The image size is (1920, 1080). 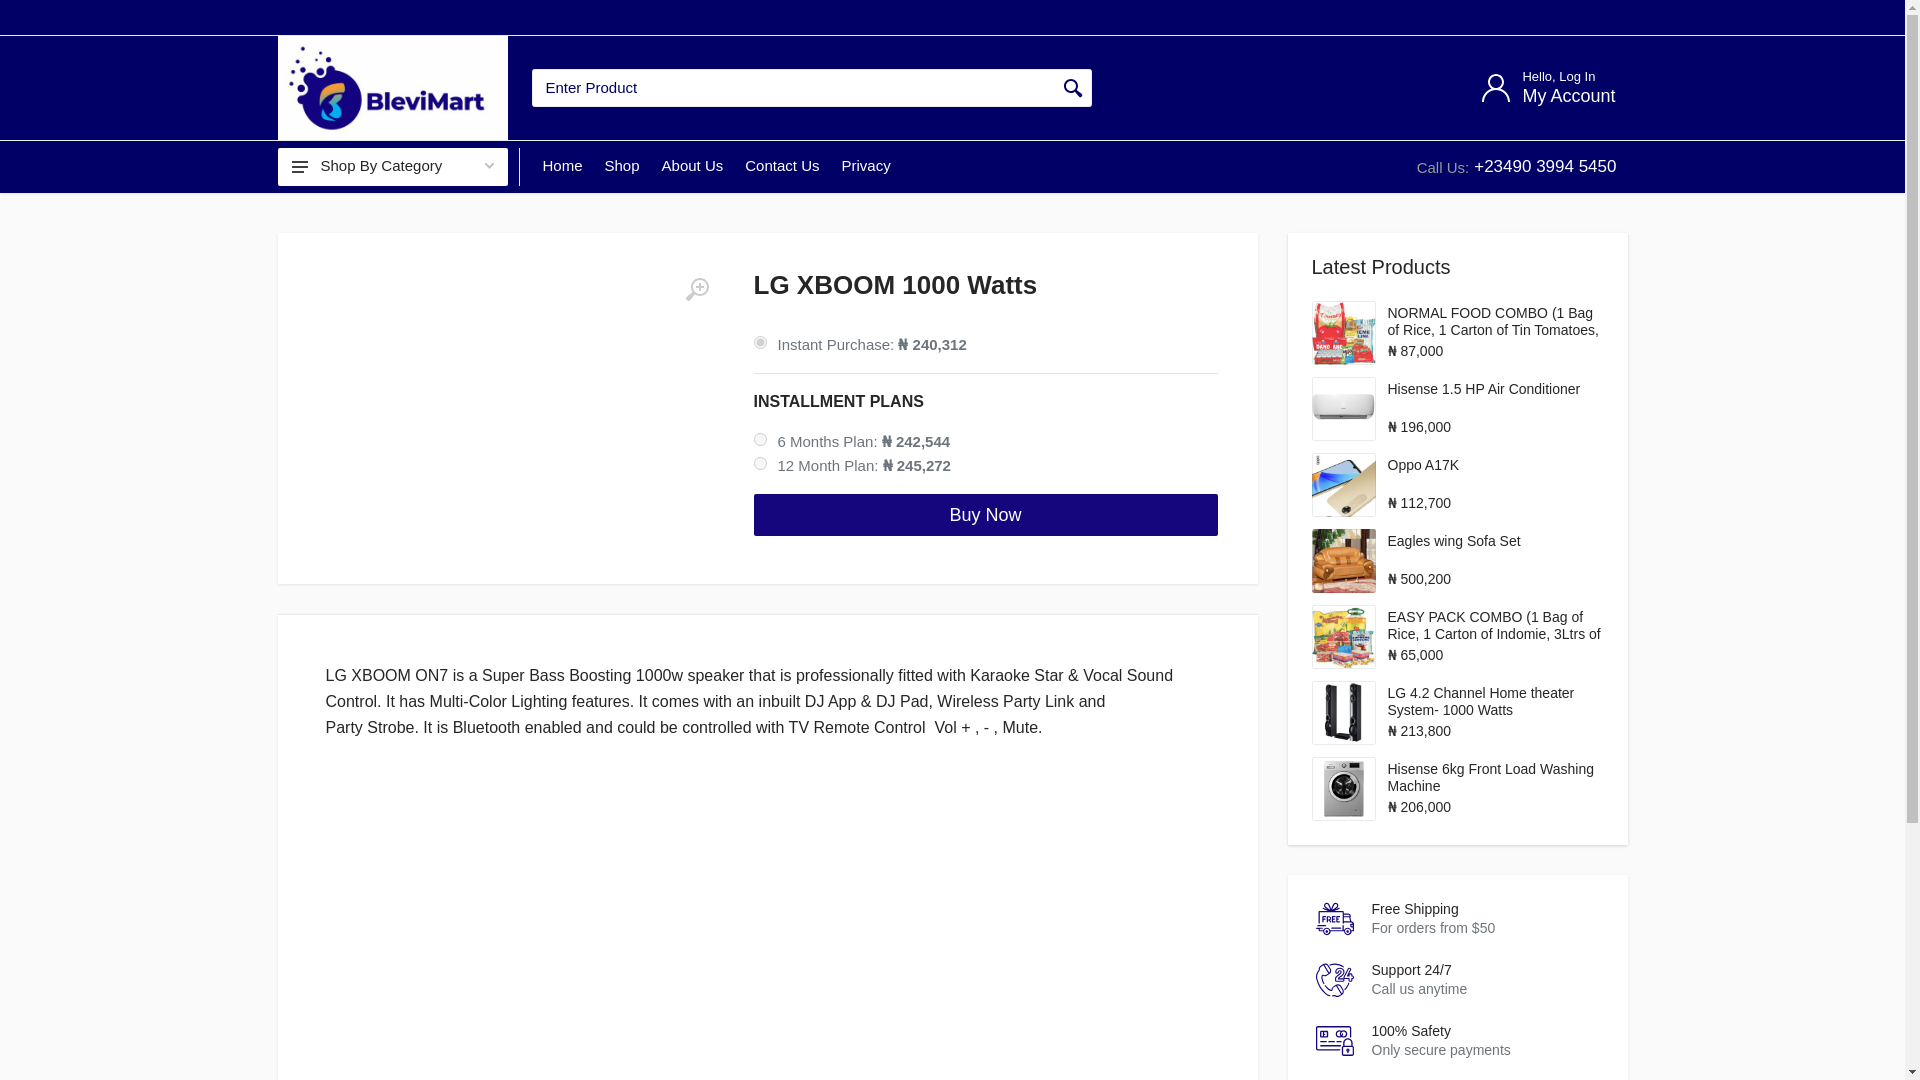 I want to click on Contact Us, so click(x=781, y=166).